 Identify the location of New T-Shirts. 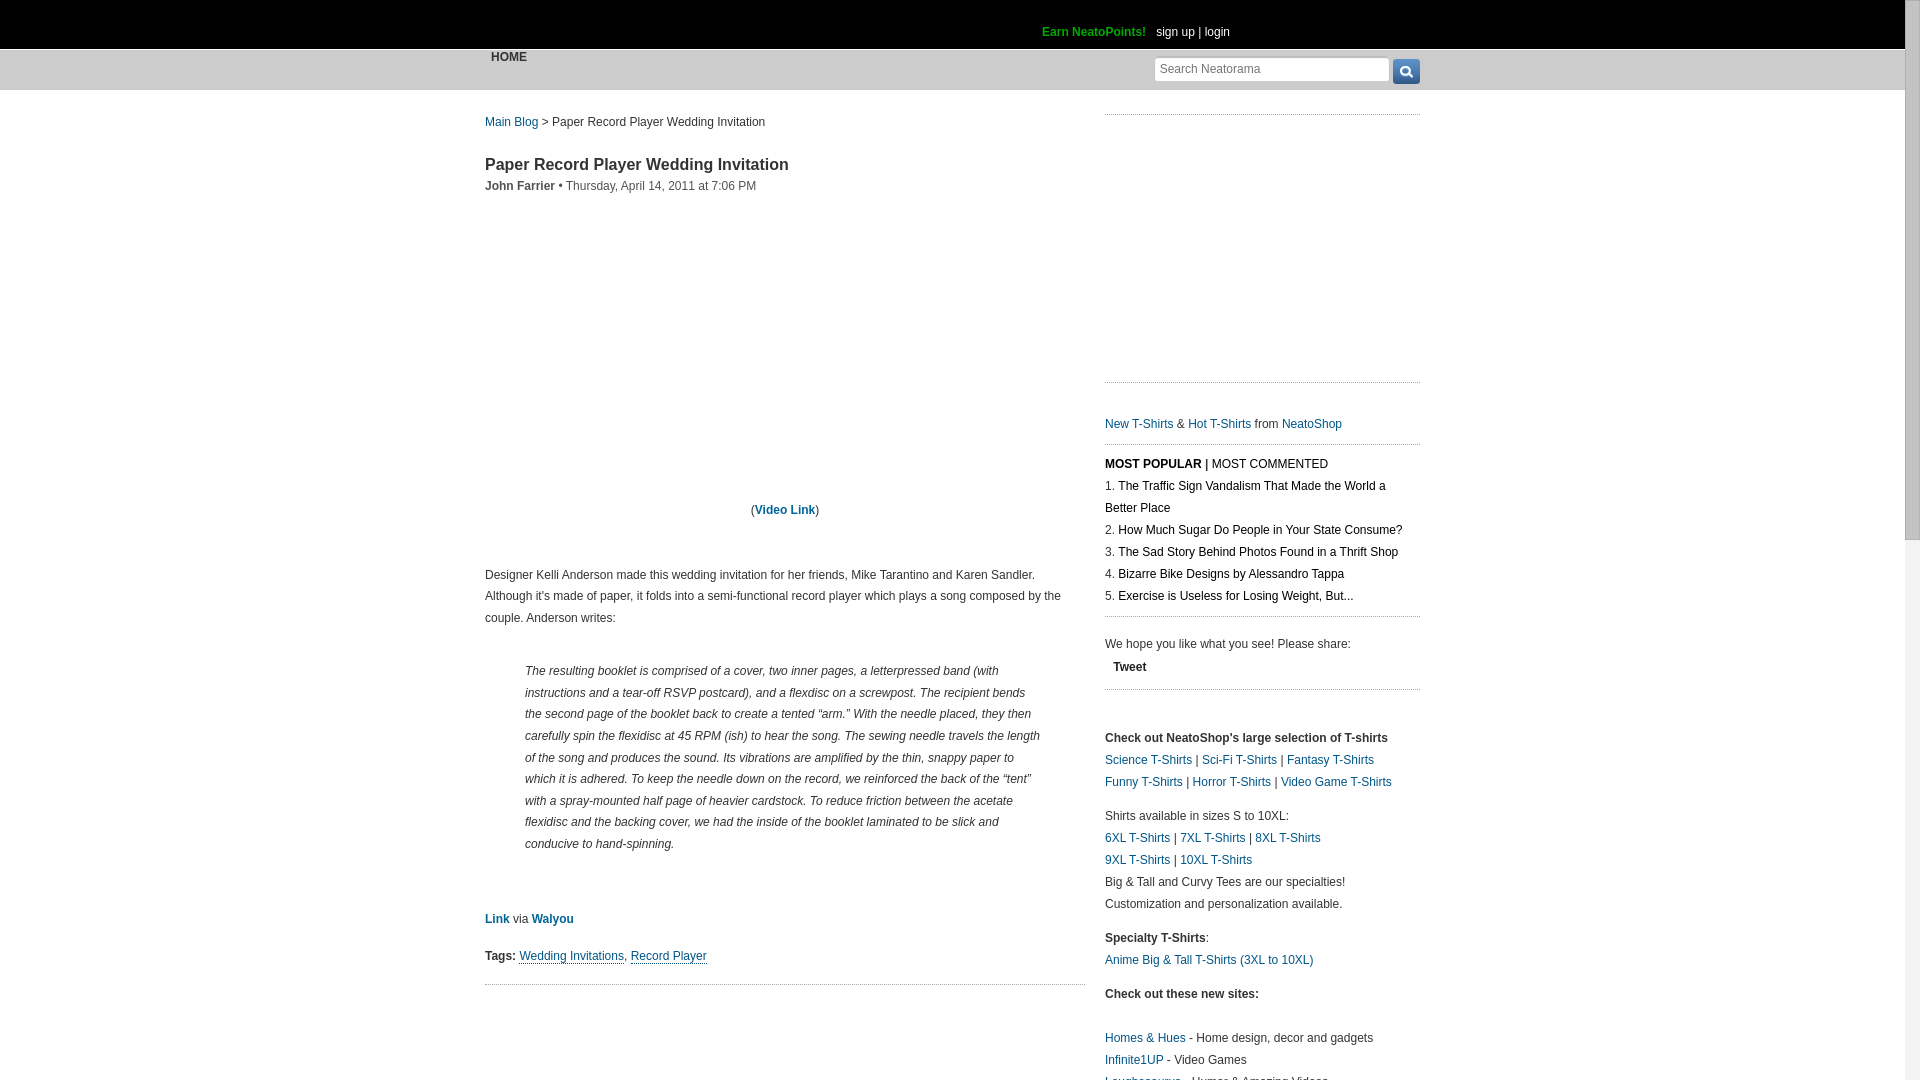
(1139, 424).